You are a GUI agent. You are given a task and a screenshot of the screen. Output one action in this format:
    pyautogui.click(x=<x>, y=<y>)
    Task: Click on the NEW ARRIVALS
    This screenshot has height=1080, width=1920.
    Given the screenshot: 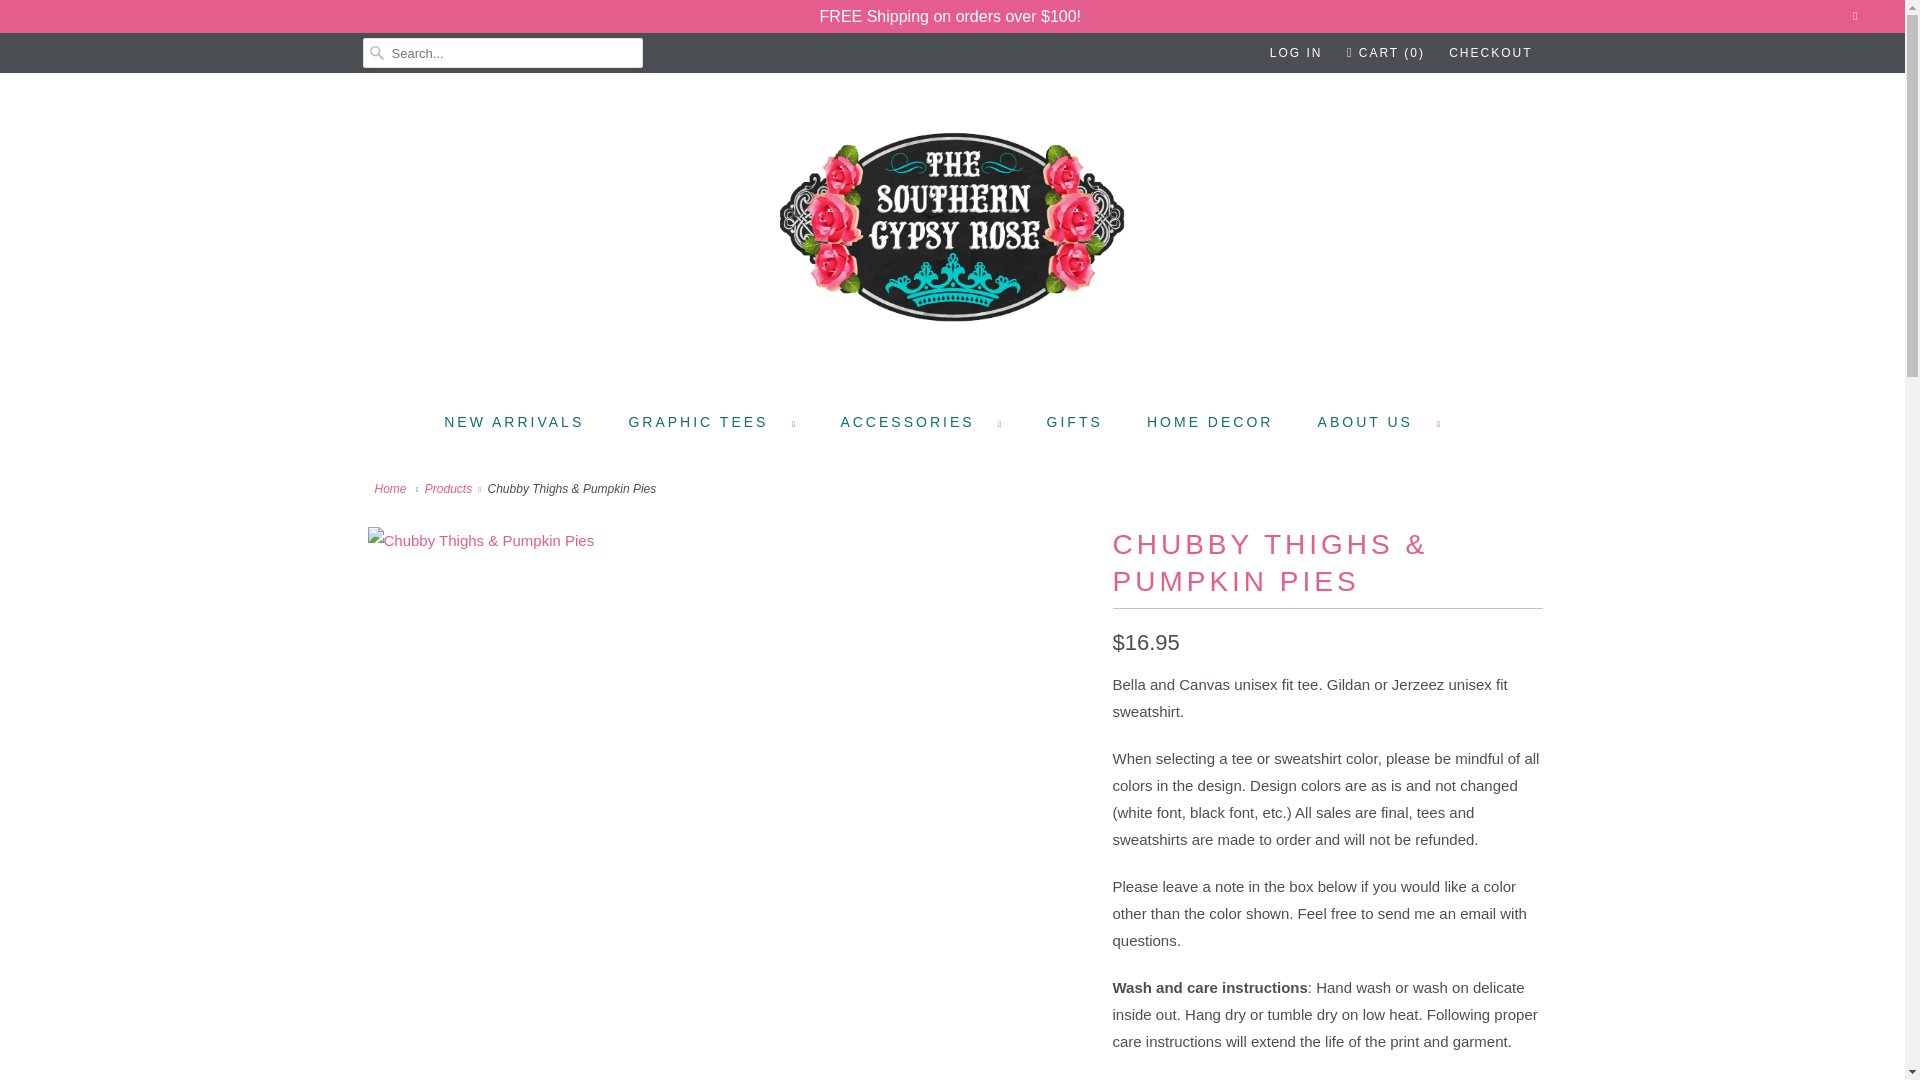 What is the action you would take?
    pyautogui.click(x=513, y=422)
    